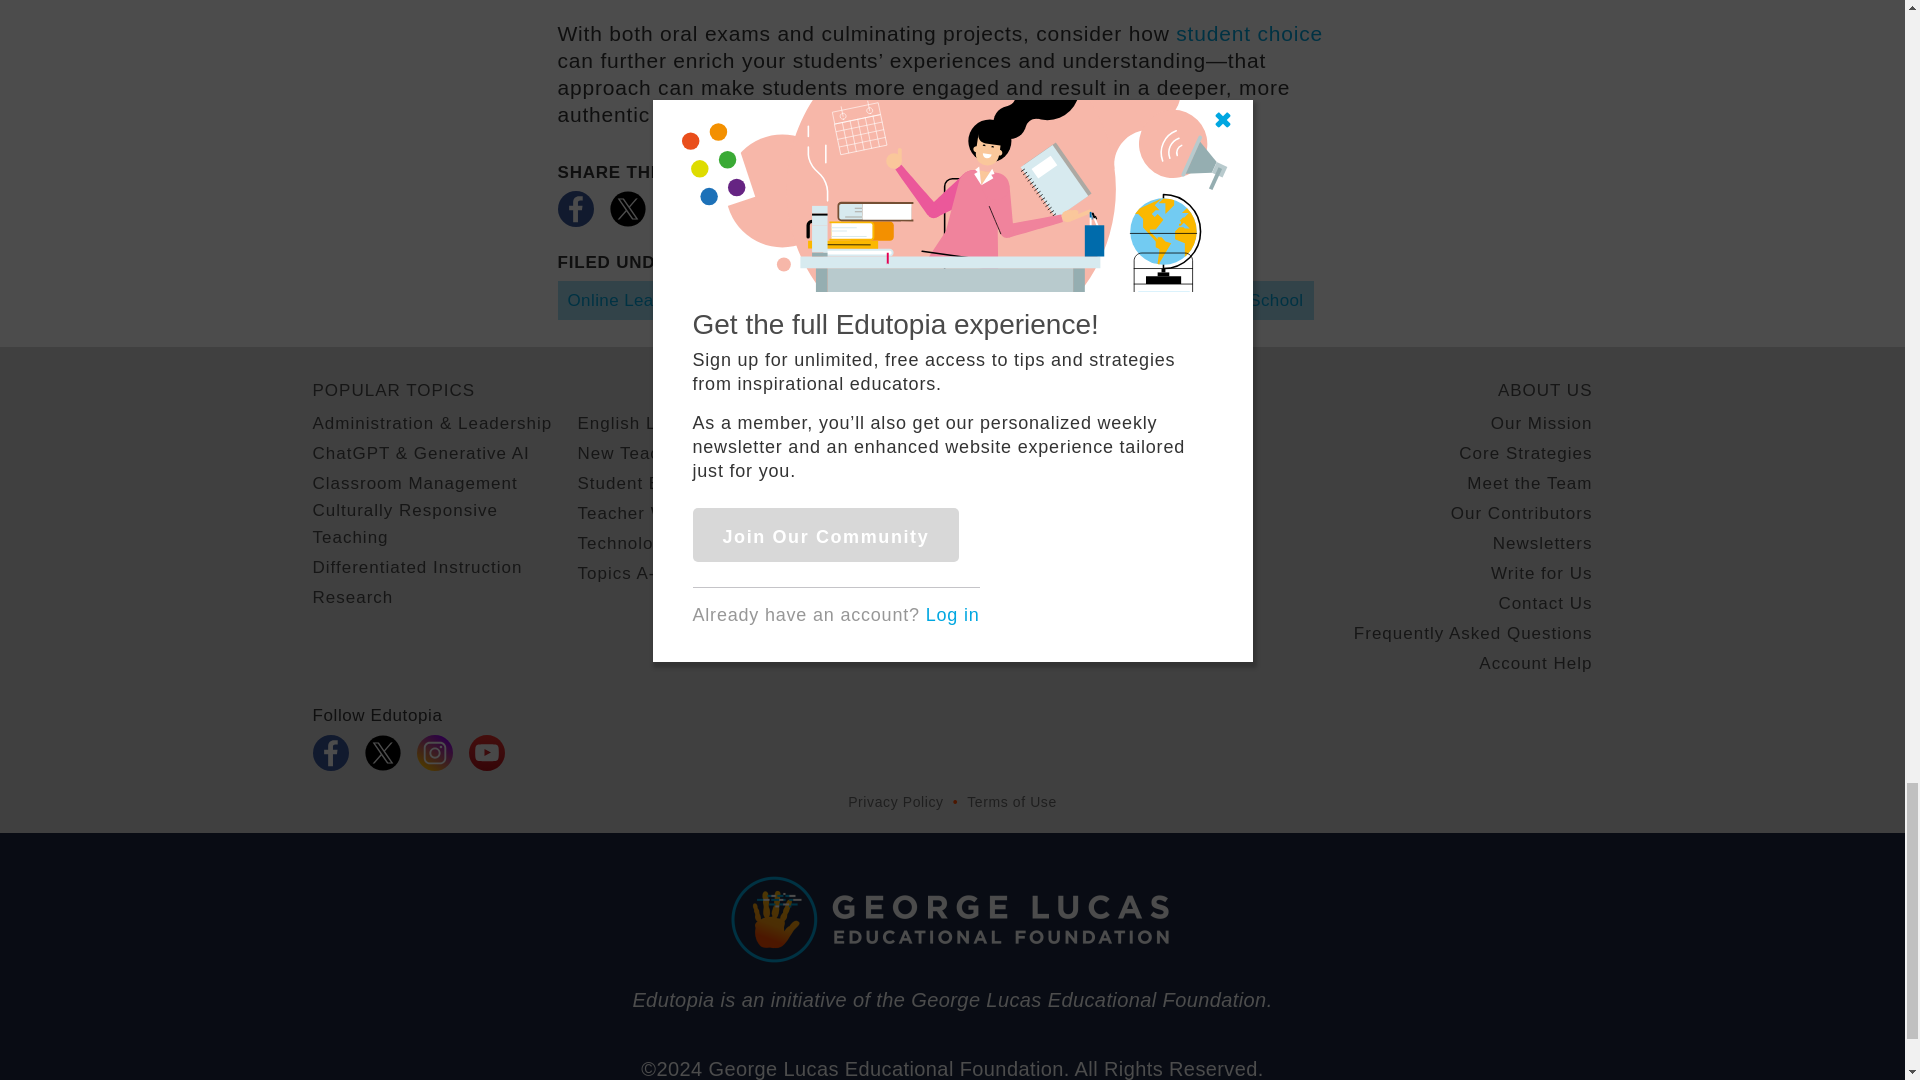  I want to click on 6-8 Middle School, so click(1067, 300).